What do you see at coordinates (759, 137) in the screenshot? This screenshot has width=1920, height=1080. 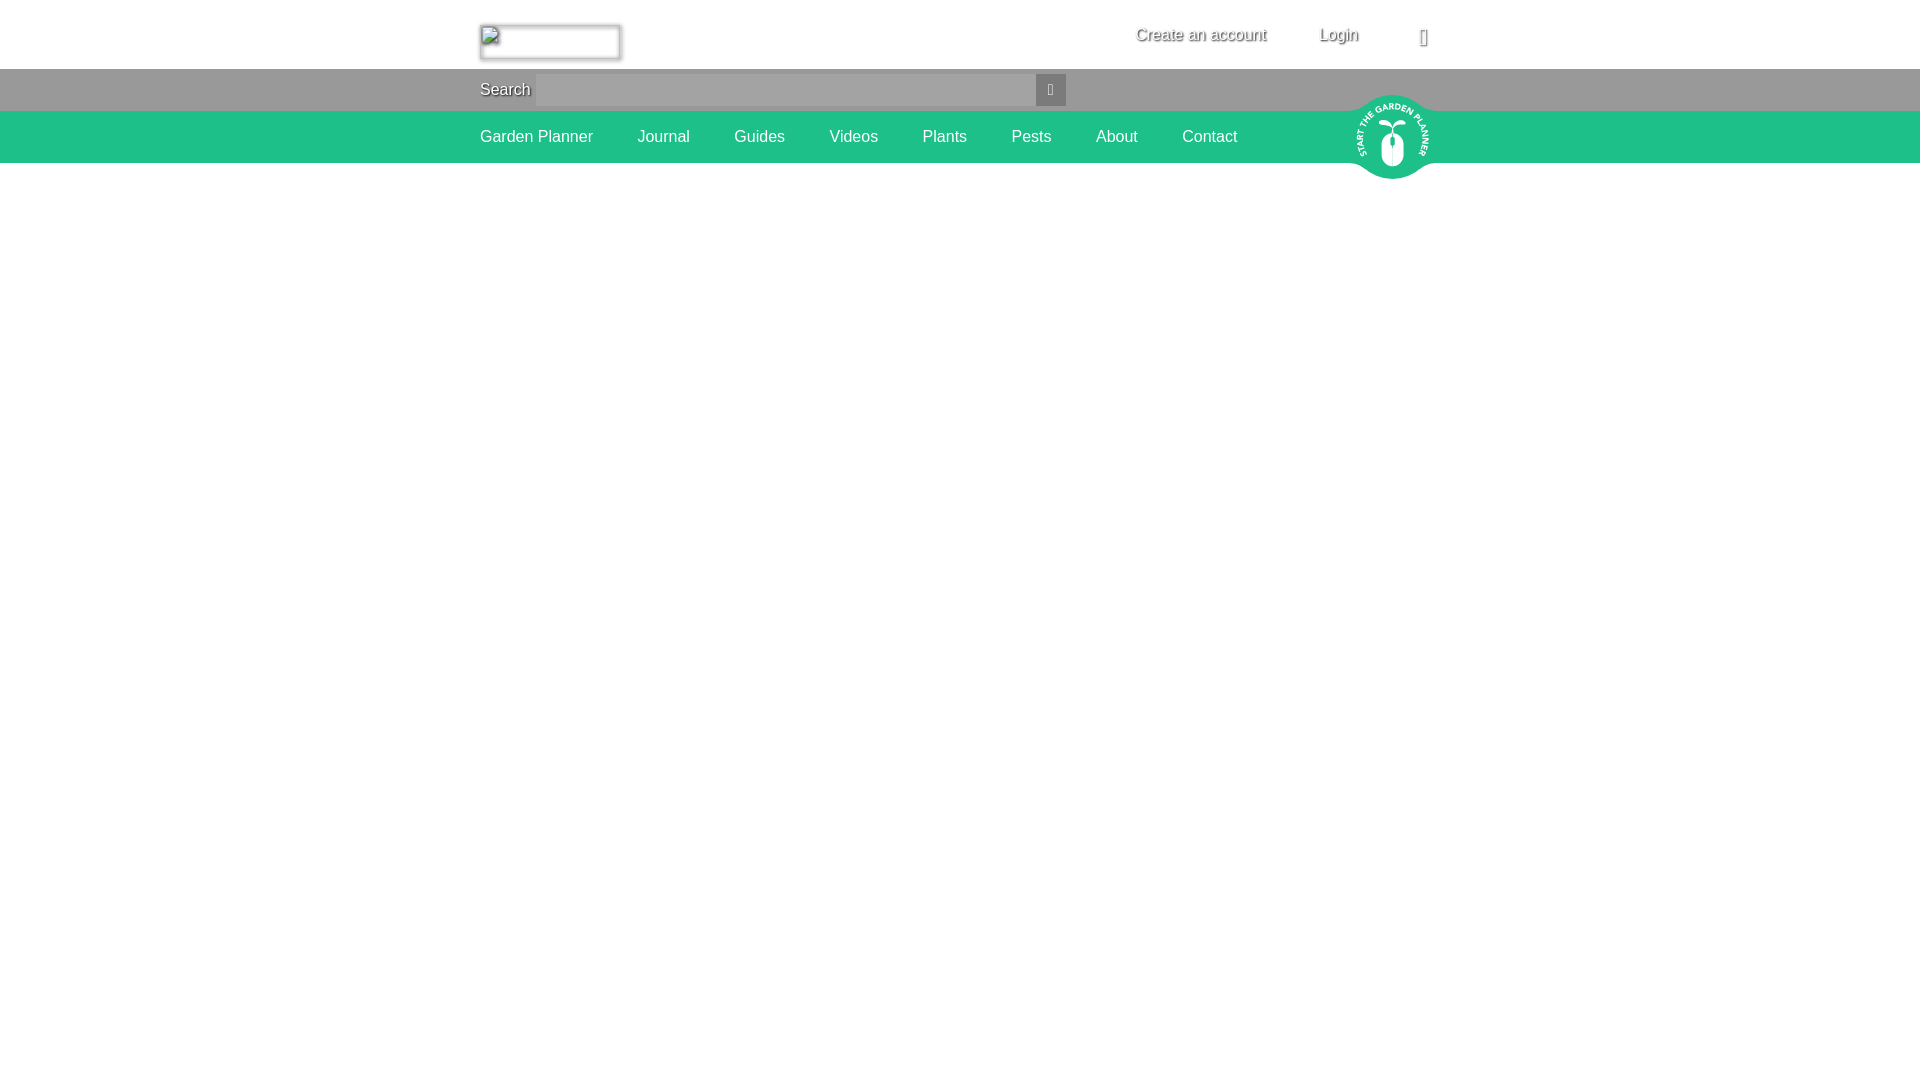 I see `Guides` at bounding box center [759, 137].